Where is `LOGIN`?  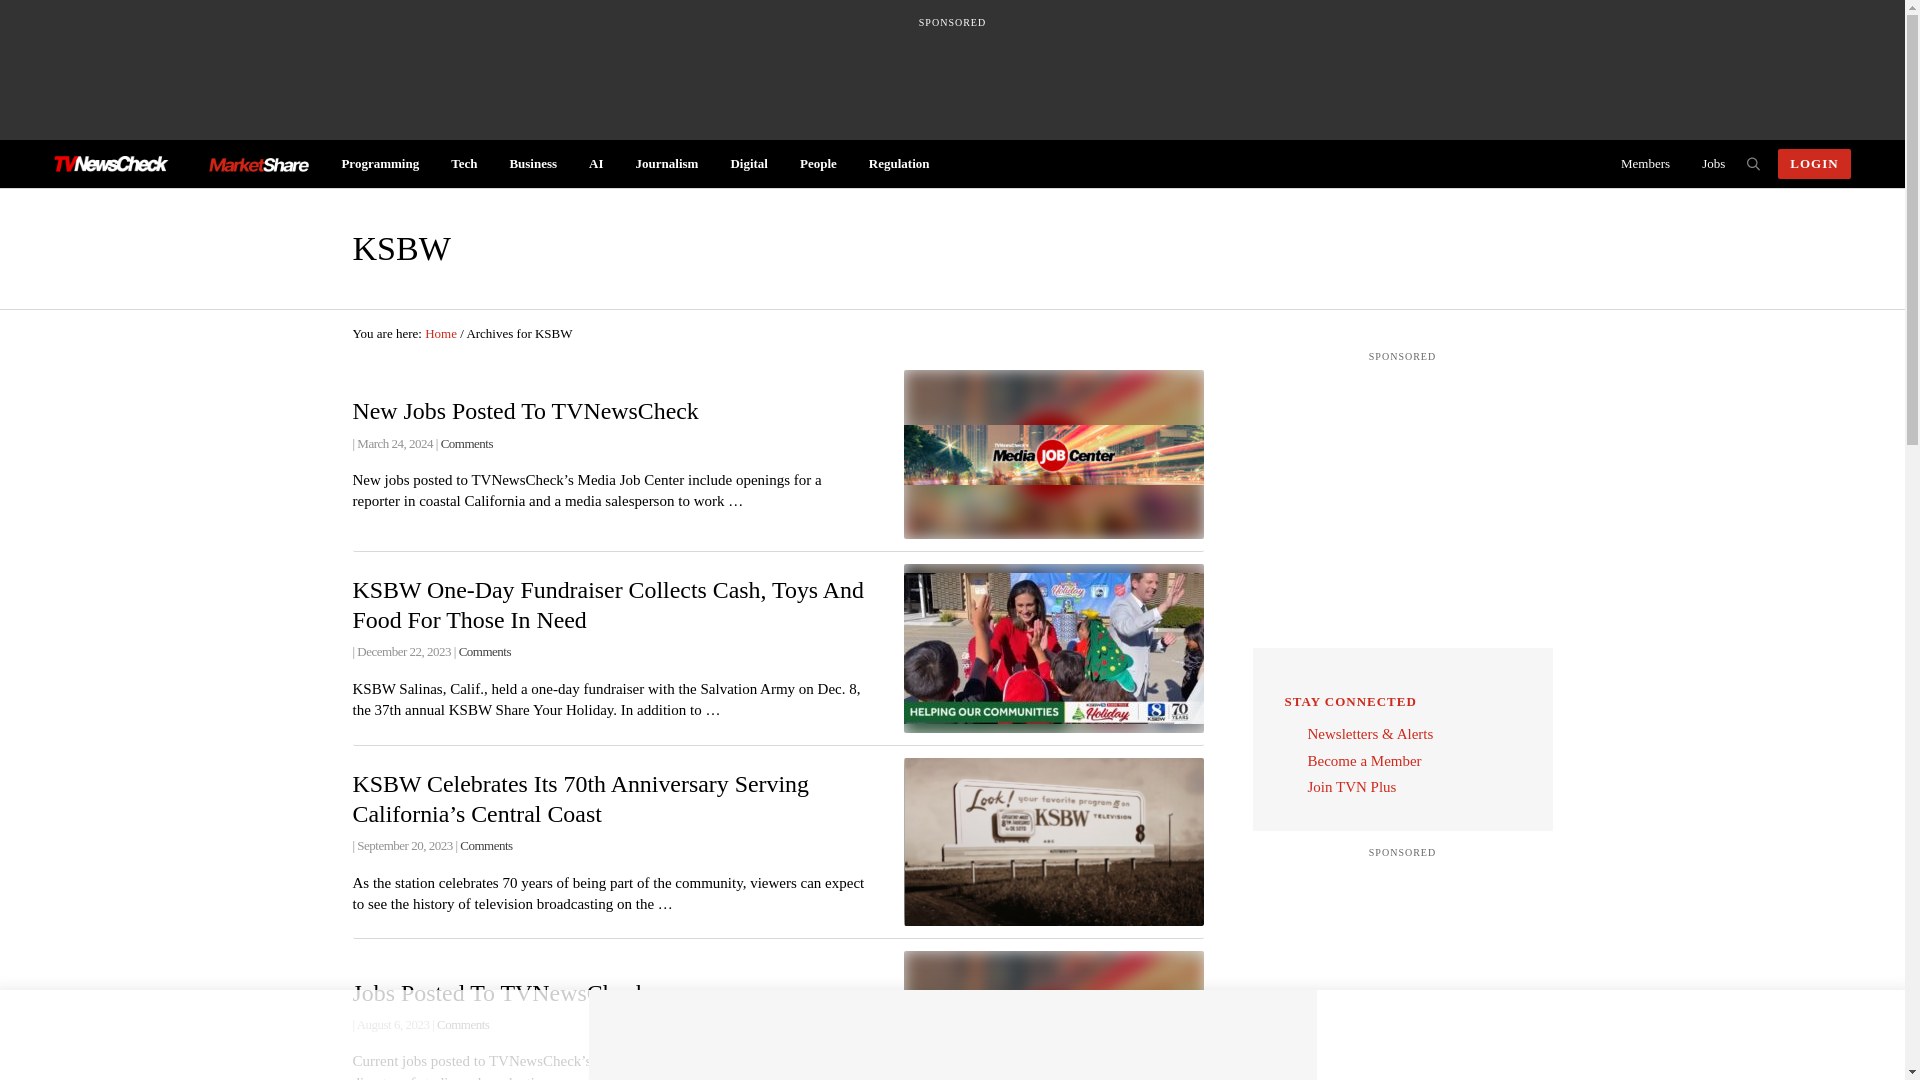
LOGIN is located at coordinates (1814, 164).